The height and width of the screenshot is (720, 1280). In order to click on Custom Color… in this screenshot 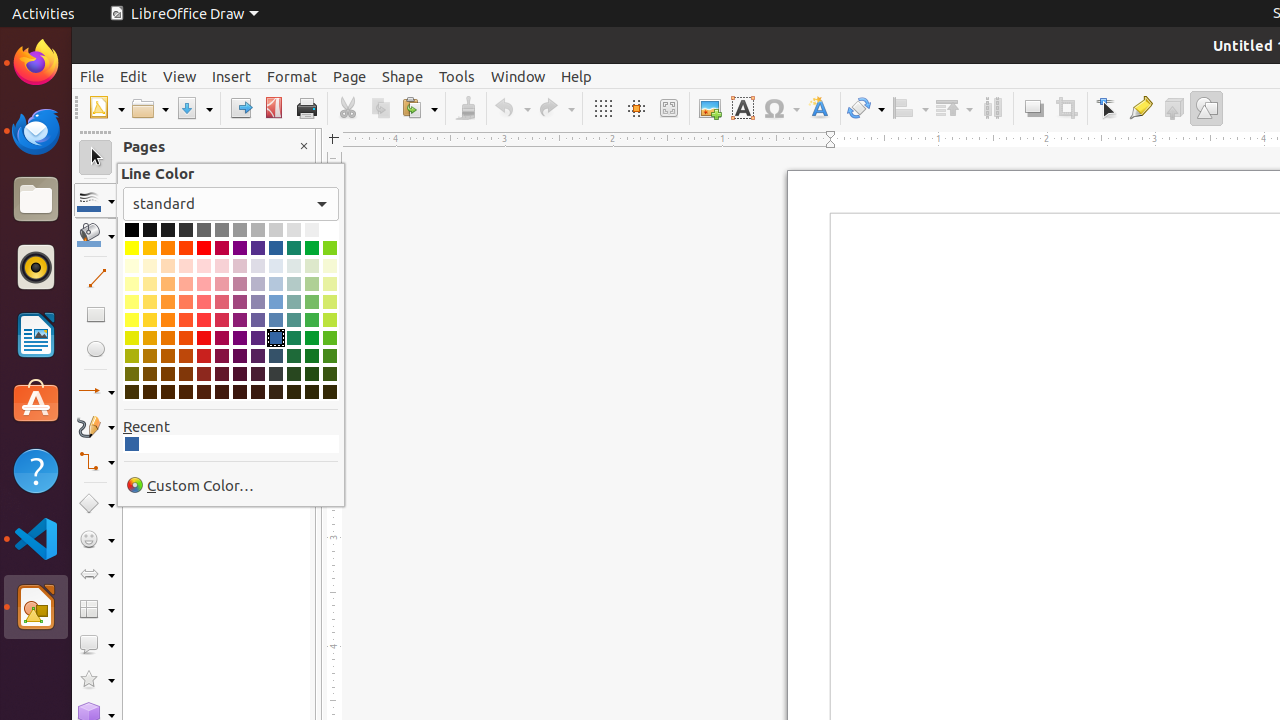, I will do `click(231, 486)`.